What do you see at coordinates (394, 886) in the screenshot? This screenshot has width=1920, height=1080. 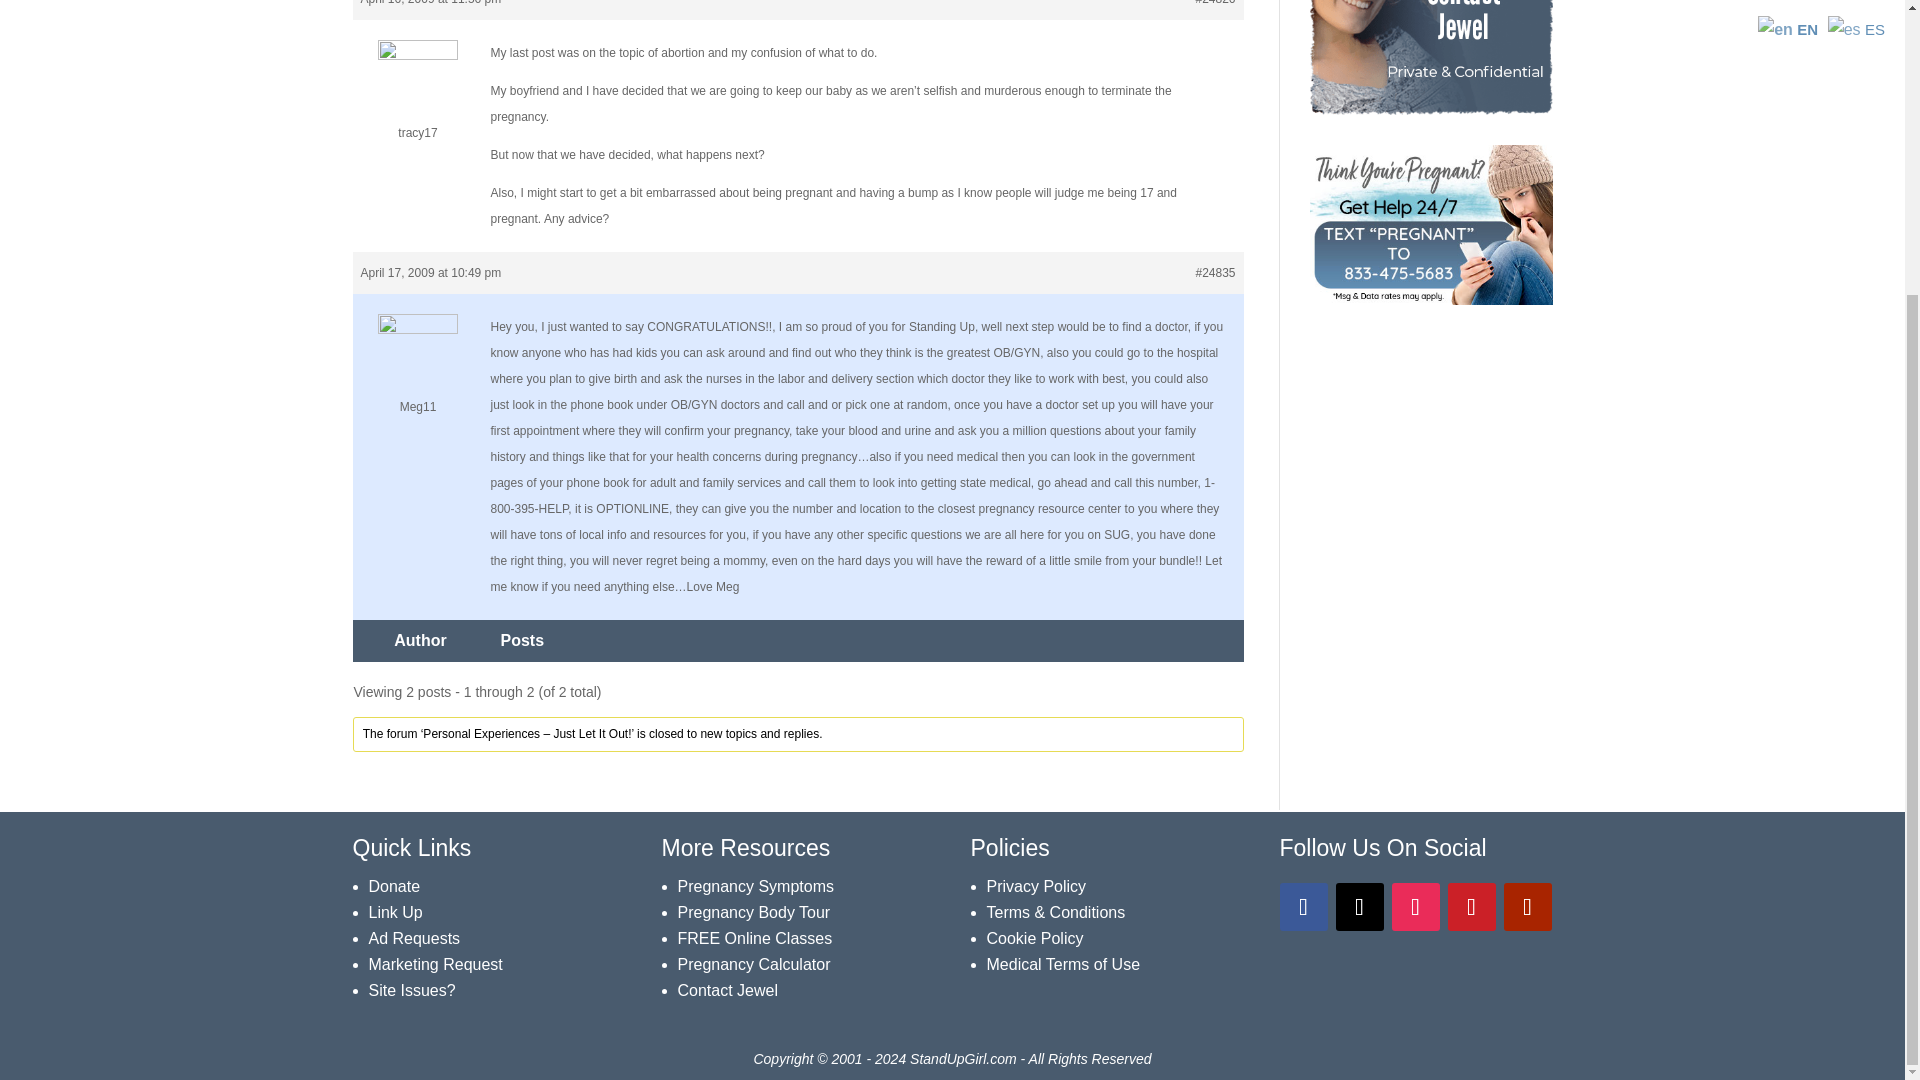 I see `donate to Standupgirl.com foundation` at bounding box center [394, 886].